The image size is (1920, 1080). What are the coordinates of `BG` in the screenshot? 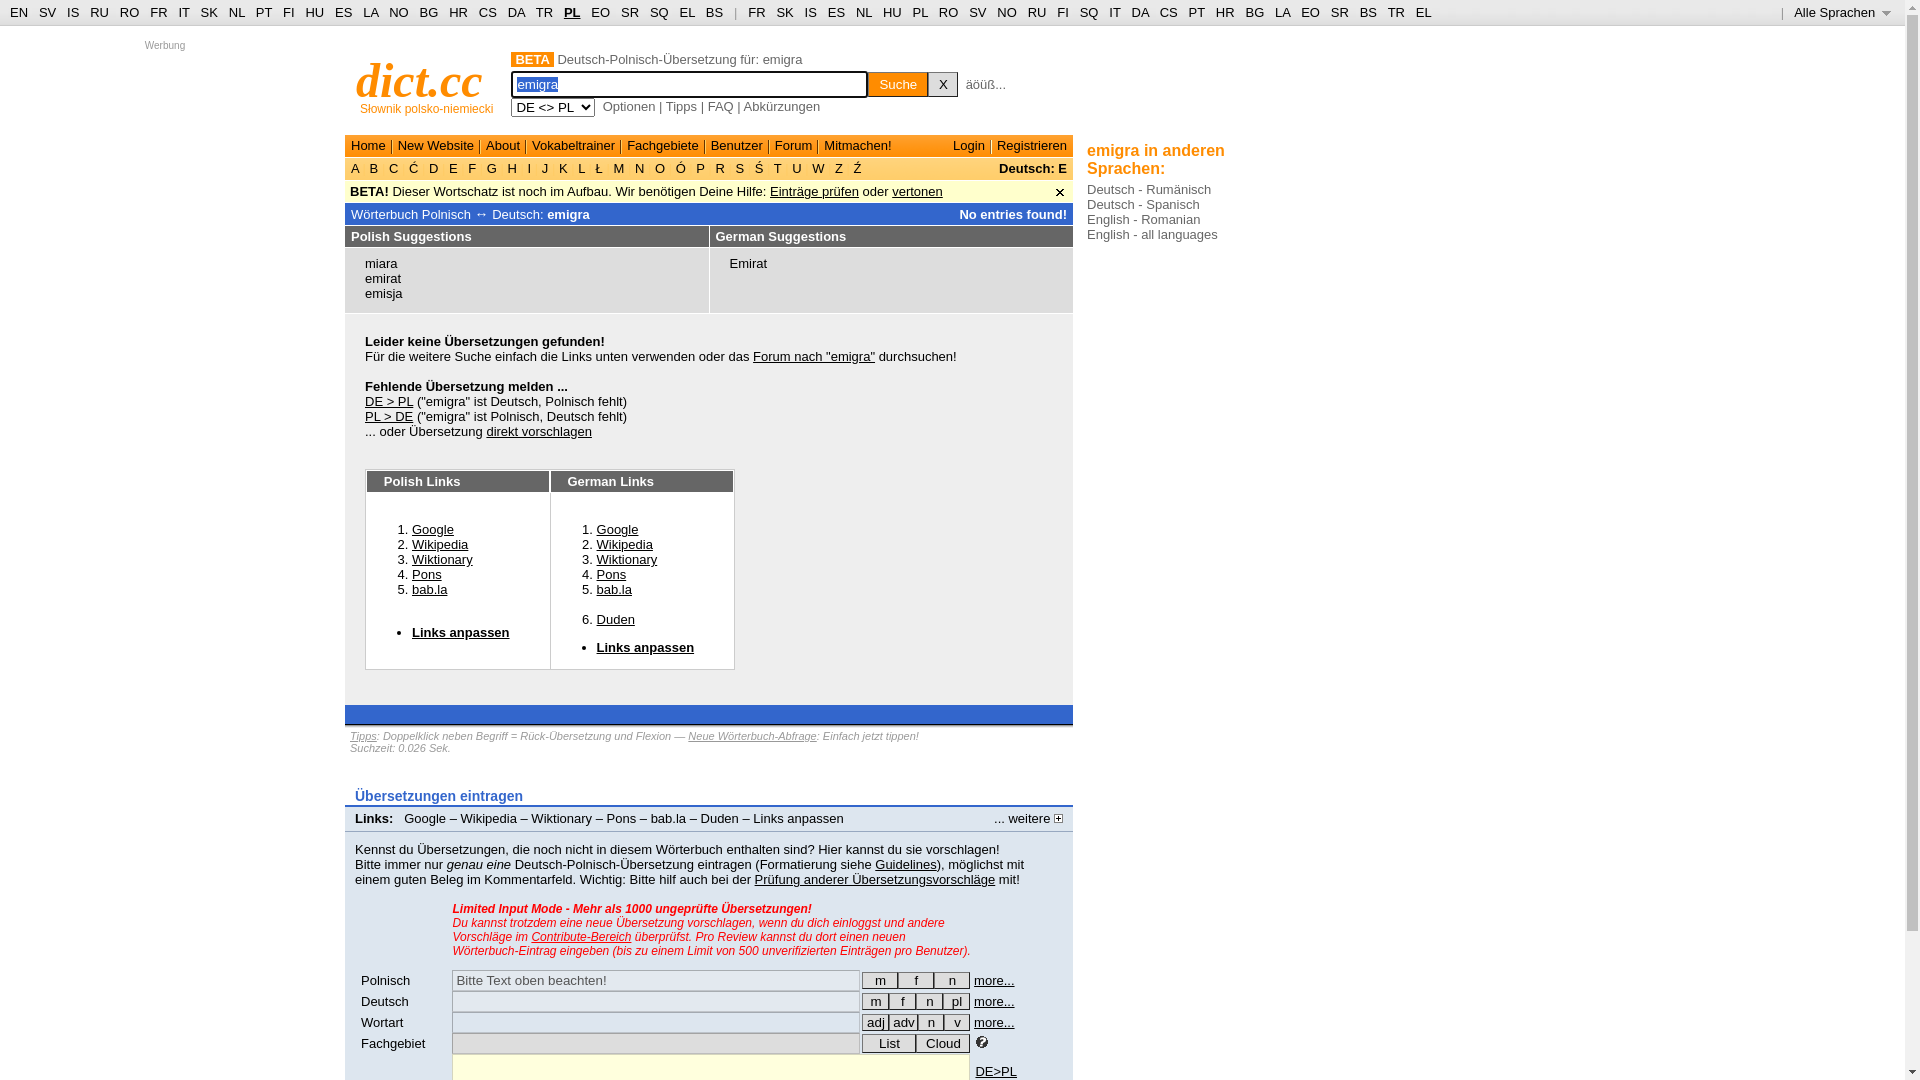 It's located at (430, 12).